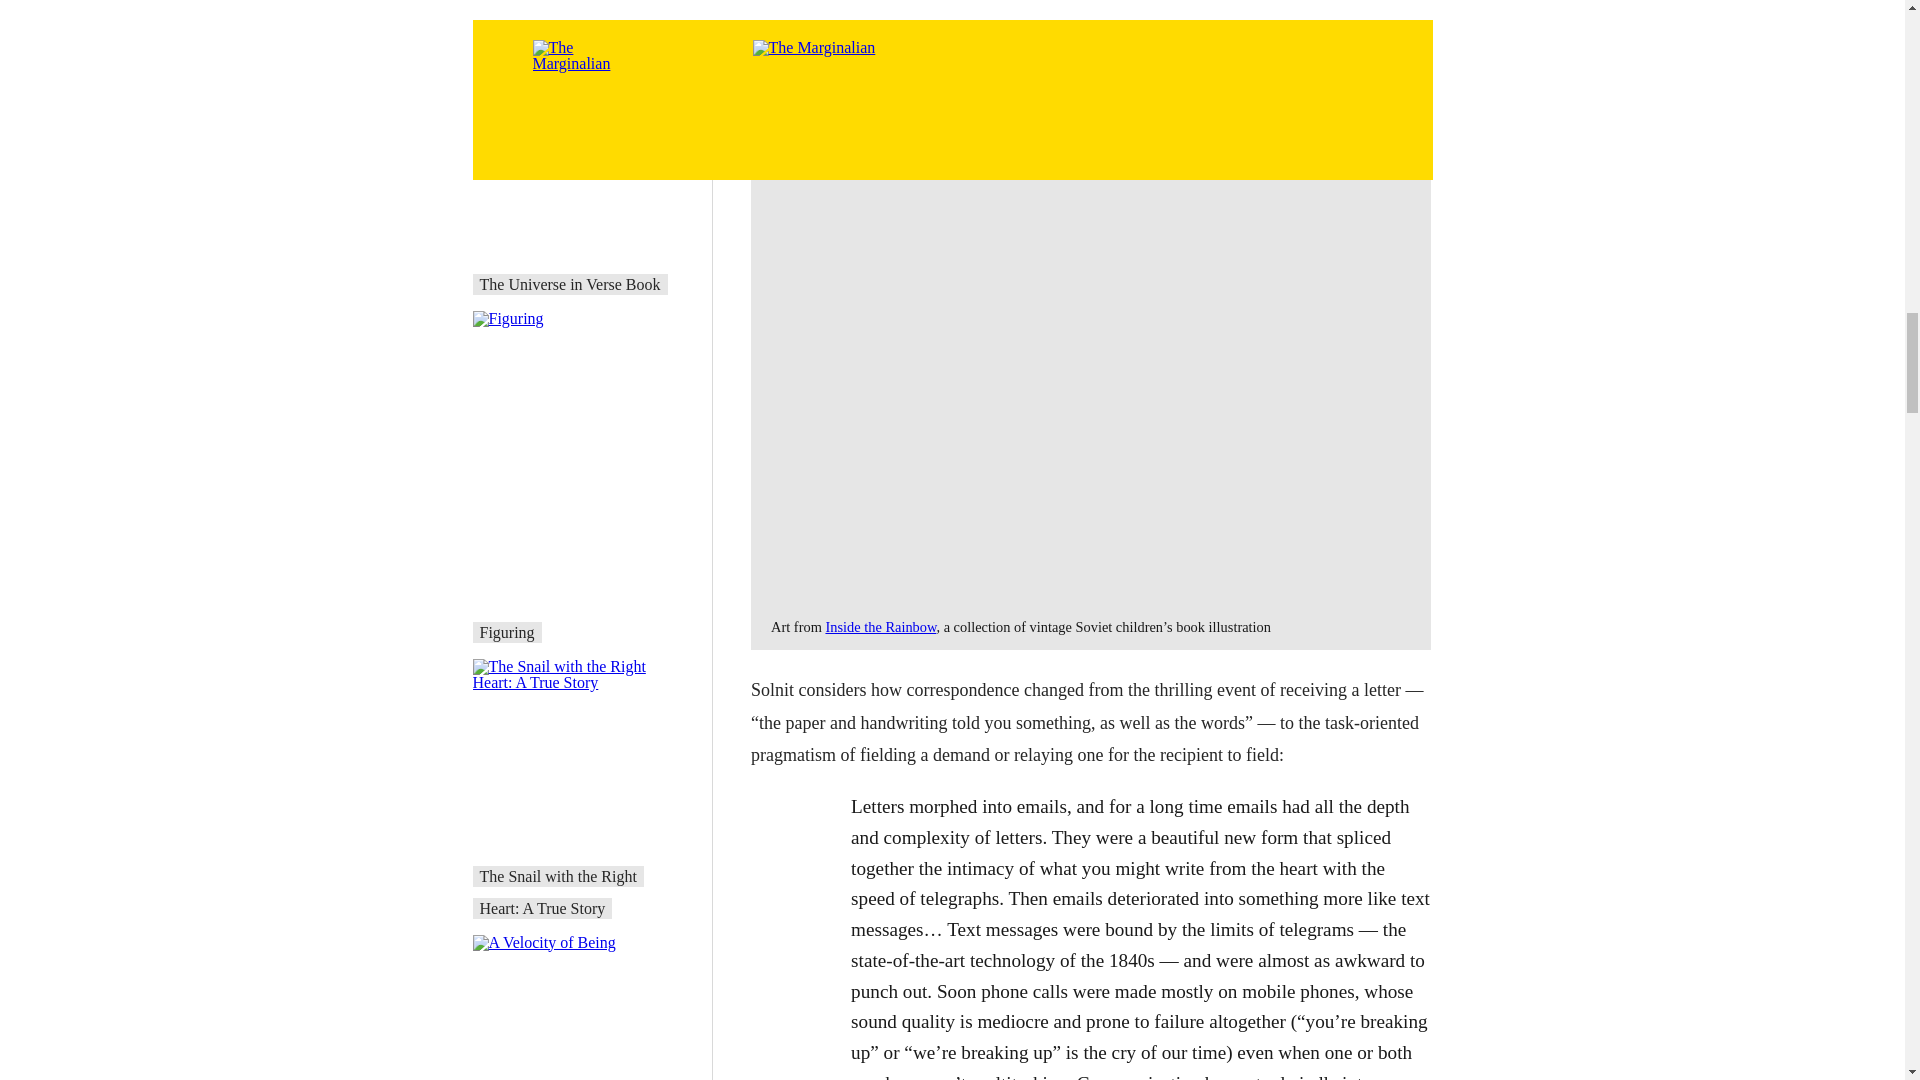 The width and height of the screenshot is (1920, 1080). I want to click on The Universe in Verse Book, so click(570, 284).